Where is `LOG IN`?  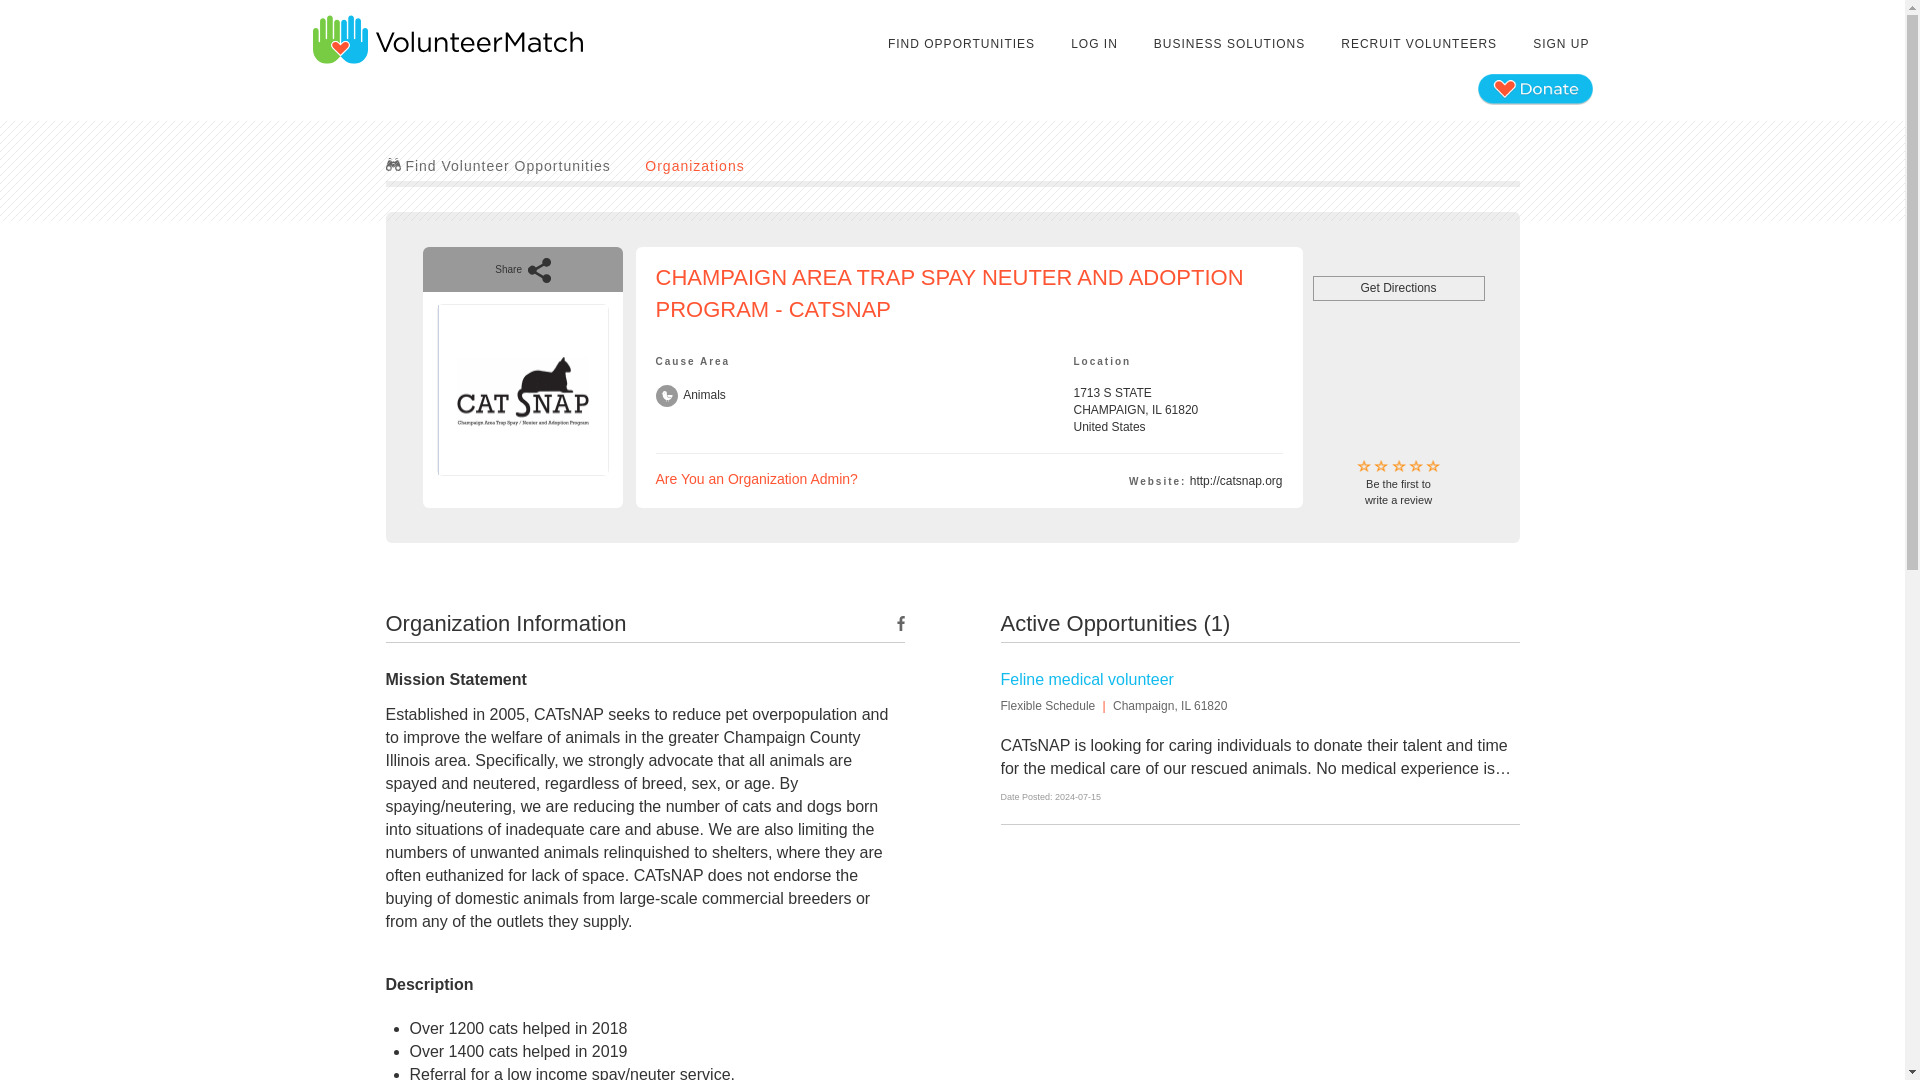
LOG IN is located at coordinates (1094, 44).